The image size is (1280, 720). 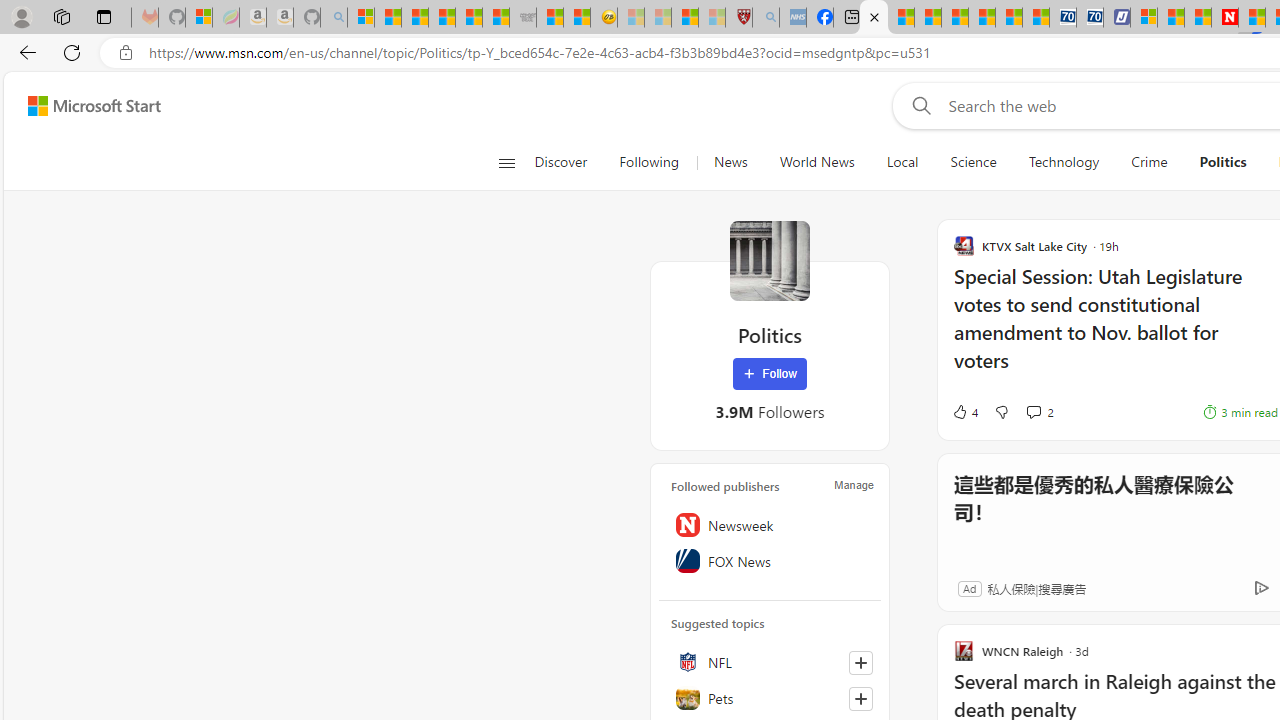 What do you see at coordinates (414, 18) in the screenshot?
I see `The Weather Channel - MSN` at bounding box center [414, 18].